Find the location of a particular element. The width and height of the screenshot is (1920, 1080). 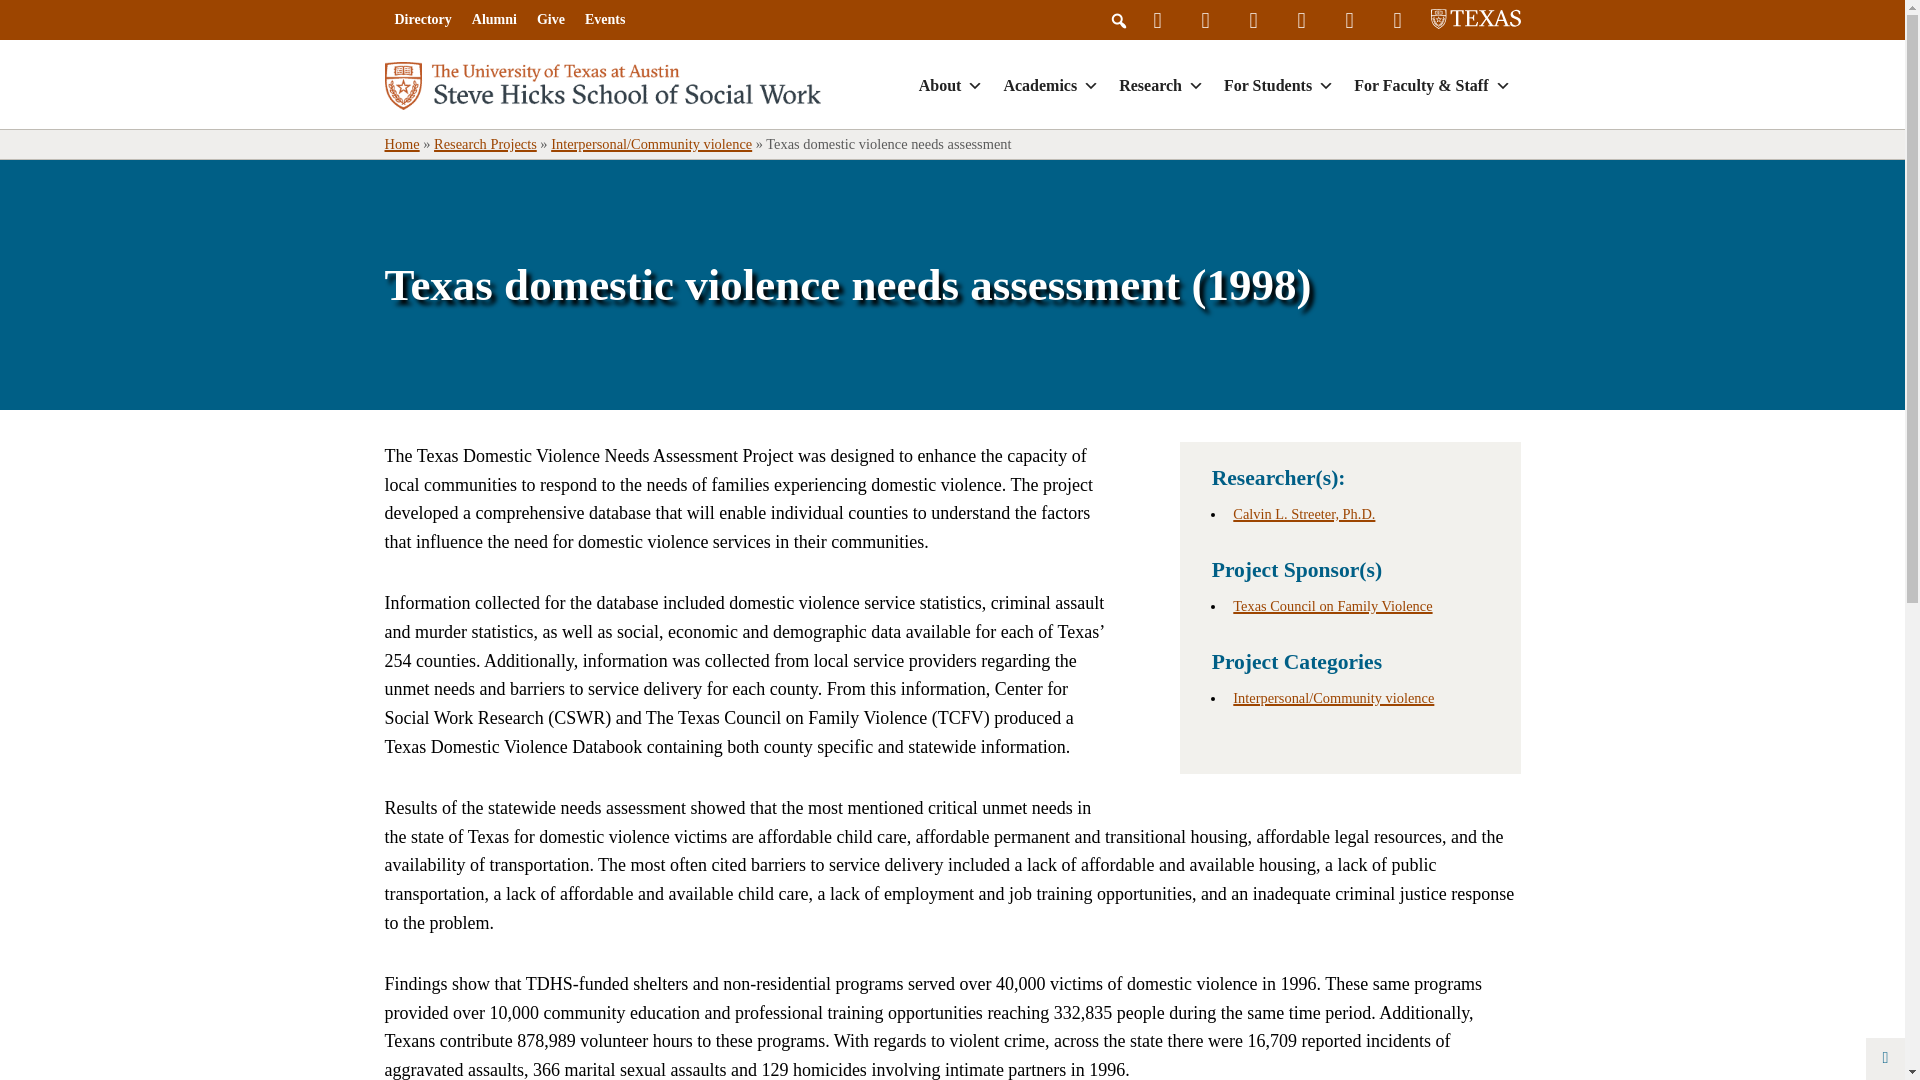

Alumni is located at coordinates (494, 20).